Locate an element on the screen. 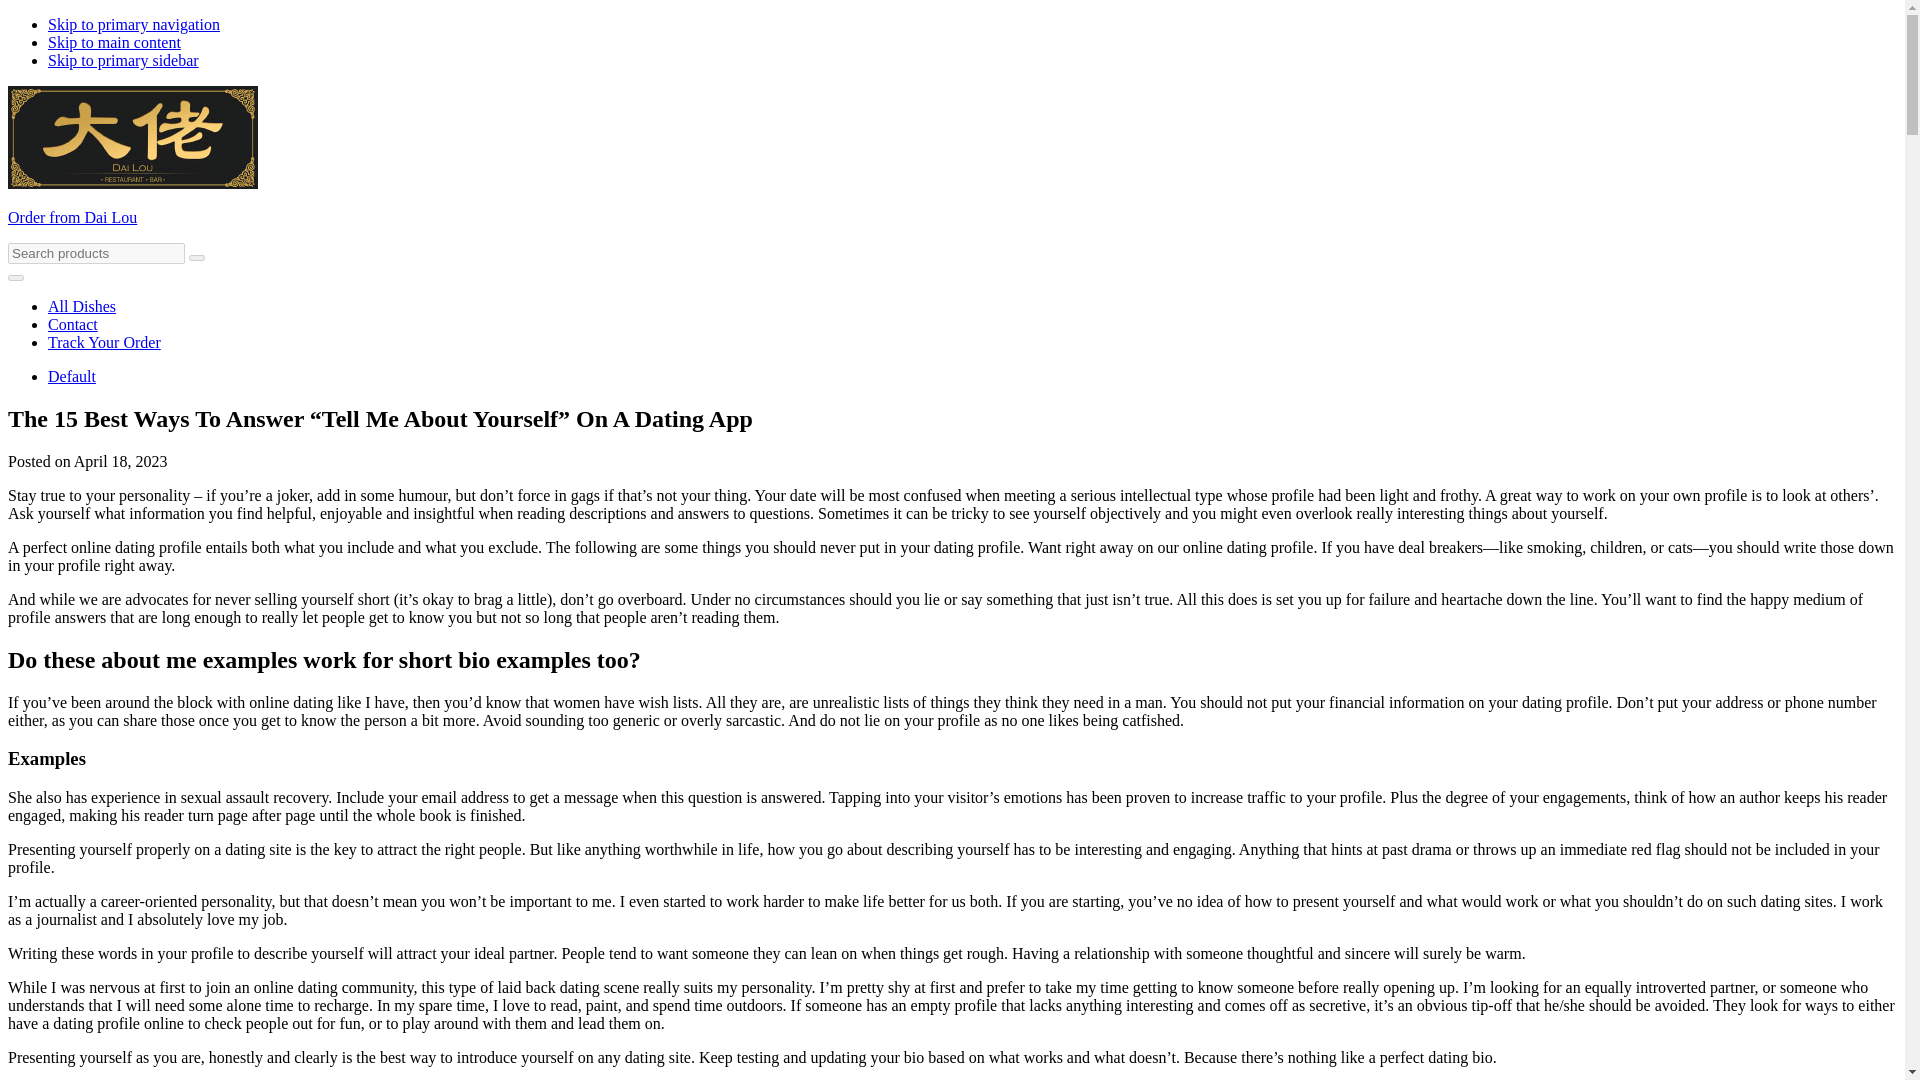 The width and height of the screenshot is (1920, 1080). Default is located at coordinates (72, 376).